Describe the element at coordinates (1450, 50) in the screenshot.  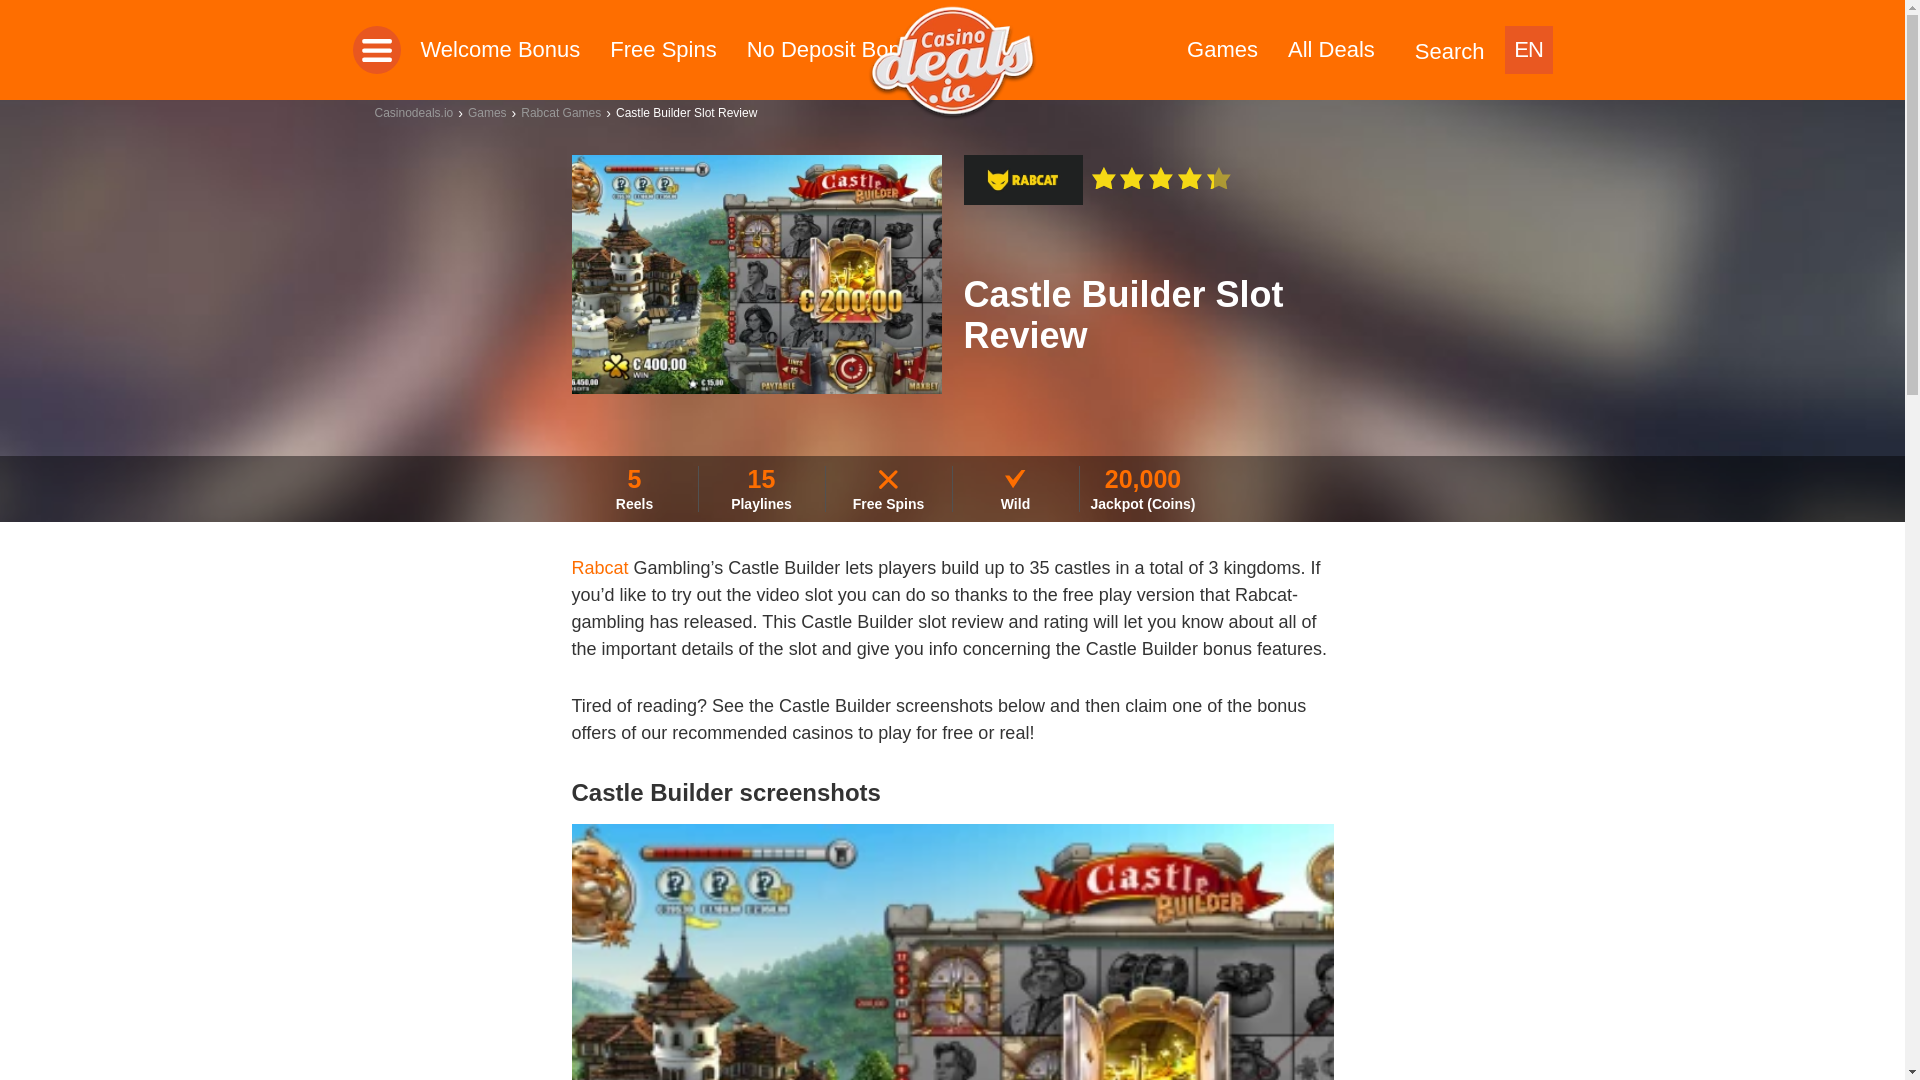
I see `Search` at that location.